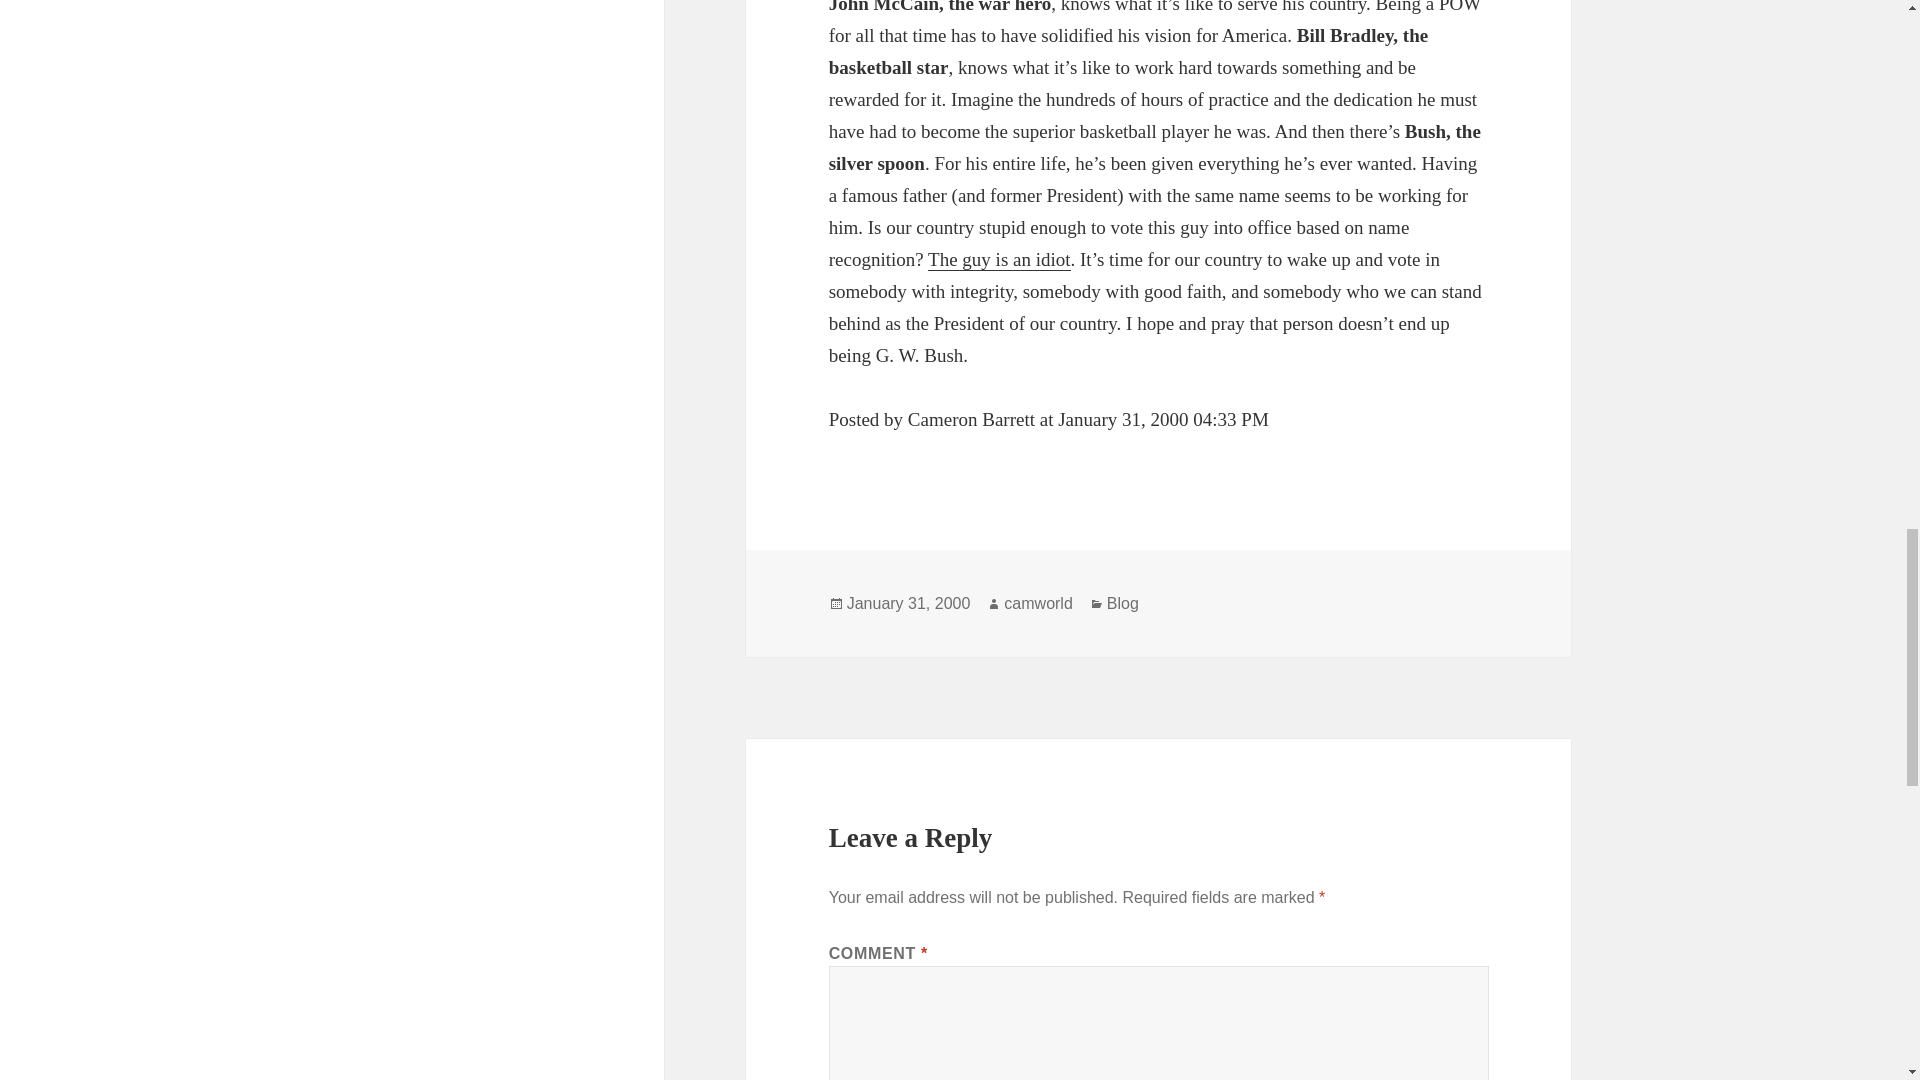 This screenshot has height=1080, width=1920. Describe the element at coordinates (998, 260) in the screenshot. I see `The guy is an idiot` at that location.